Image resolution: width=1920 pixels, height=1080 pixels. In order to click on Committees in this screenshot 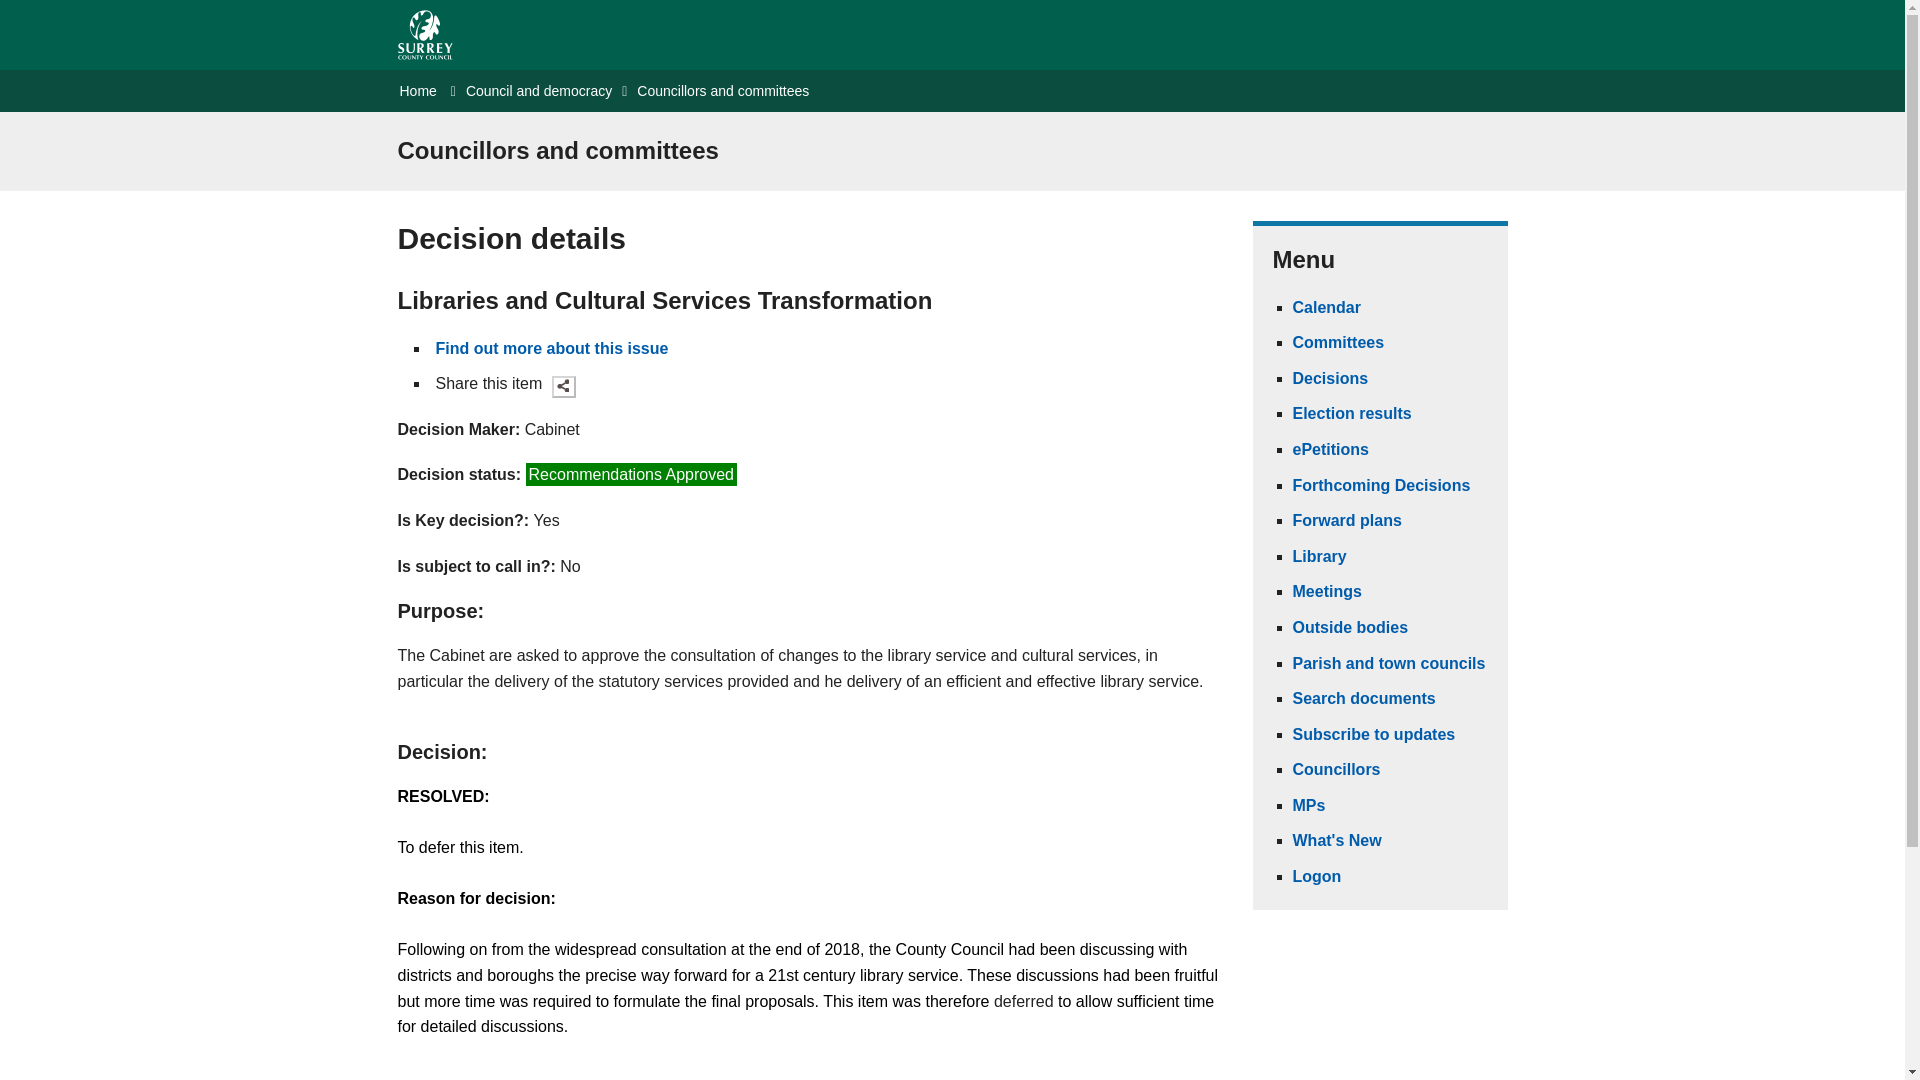, I will do `click(1338, 342)`.